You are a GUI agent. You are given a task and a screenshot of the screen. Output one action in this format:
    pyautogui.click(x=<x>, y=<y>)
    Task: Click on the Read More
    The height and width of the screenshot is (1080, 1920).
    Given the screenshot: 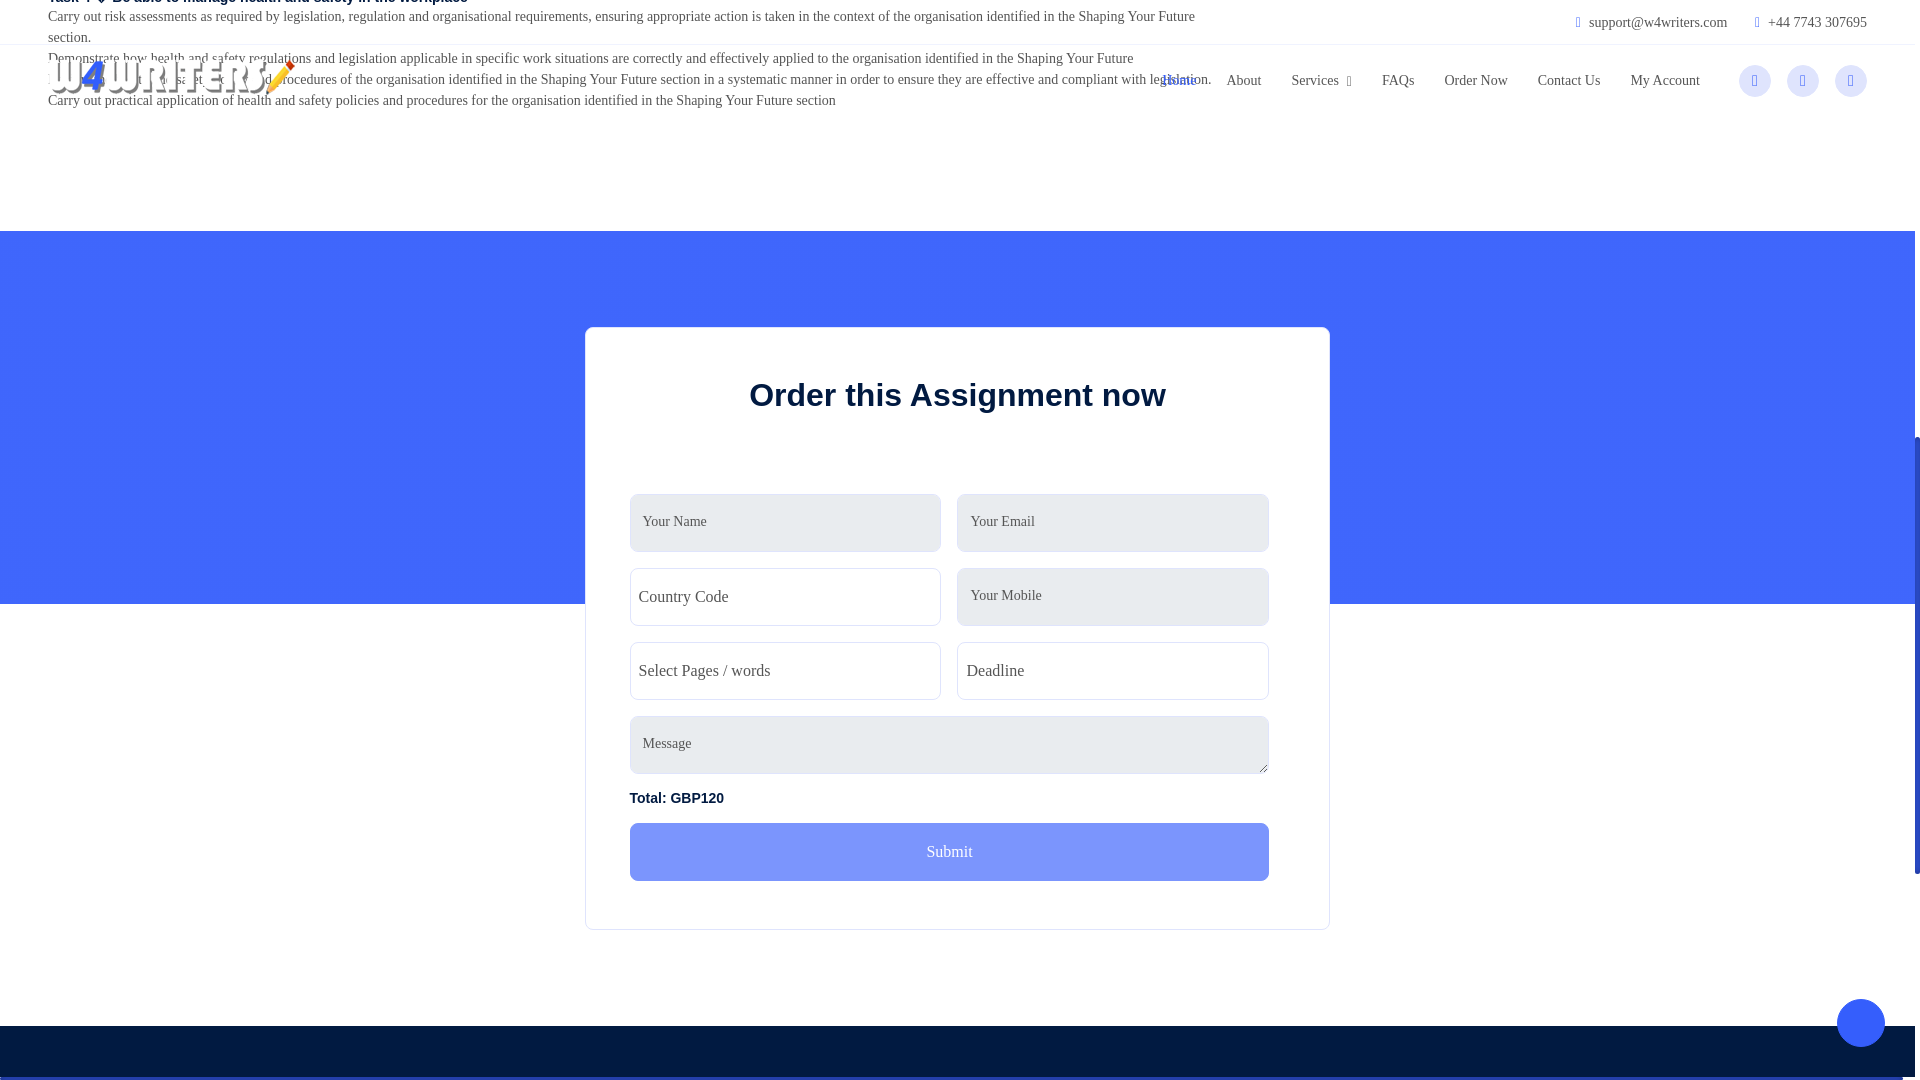 What is the action you would take?
    pyautogui.click(x=1412, y=504)
    